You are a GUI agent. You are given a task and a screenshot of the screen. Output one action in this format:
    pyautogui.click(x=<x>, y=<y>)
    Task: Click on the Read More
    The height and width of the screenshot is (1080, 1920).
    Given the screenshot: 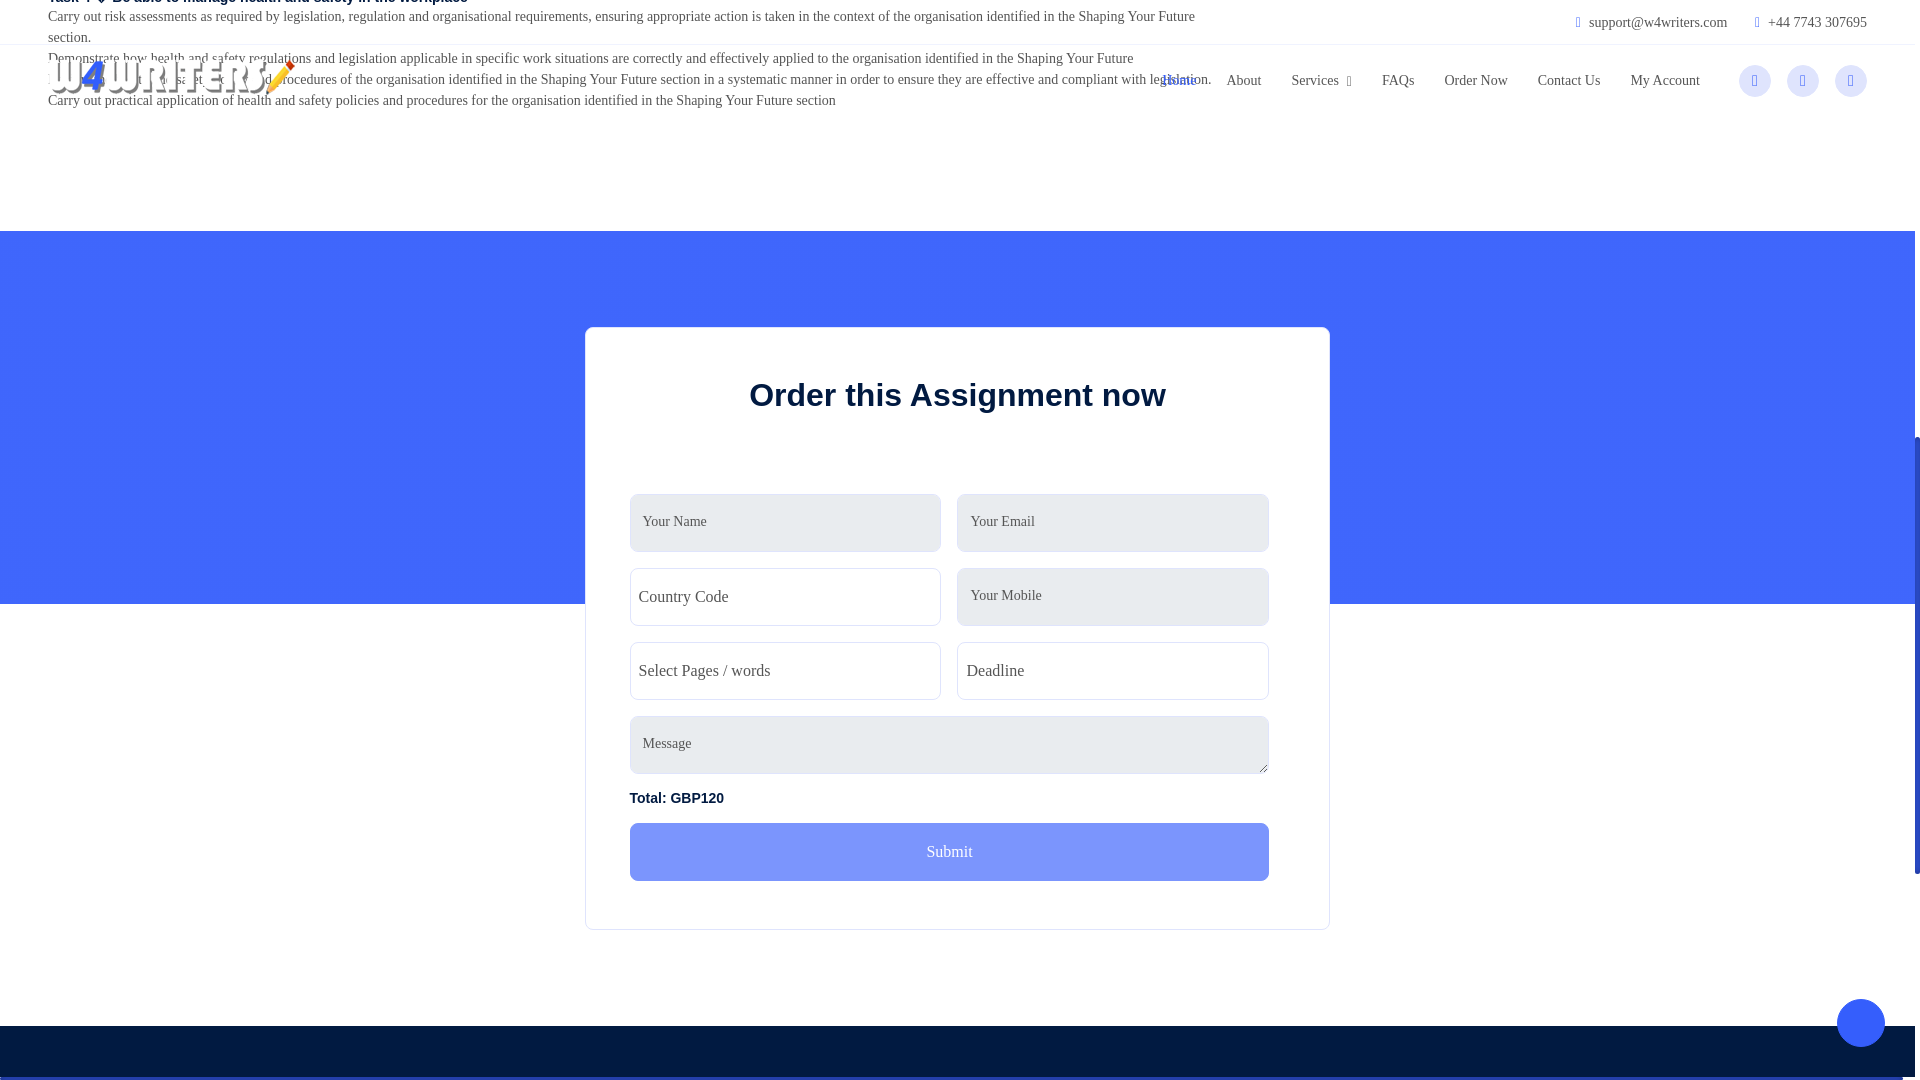 What is the action you would take?
    pyautogui.click(x=1412, y=504)
    